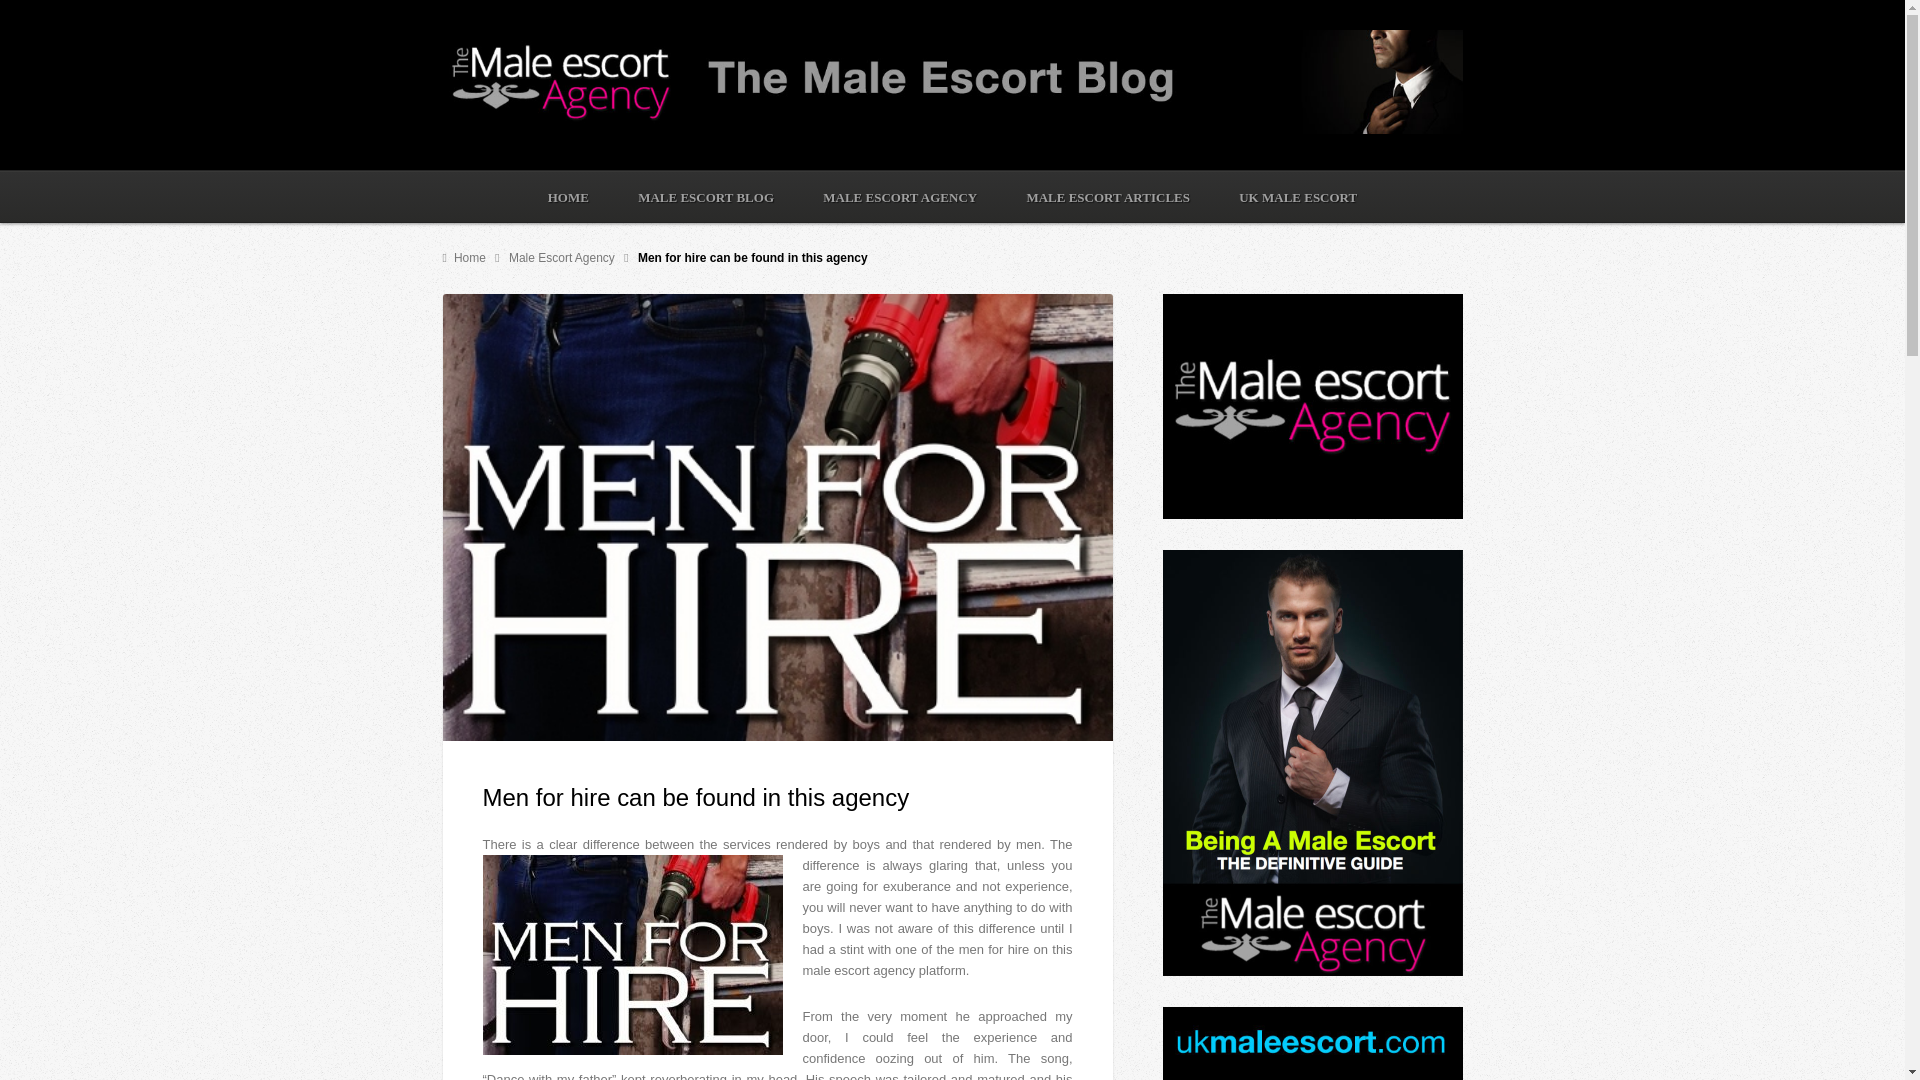  I want to click on UK MALE ESCORT, so click(1298, 196).